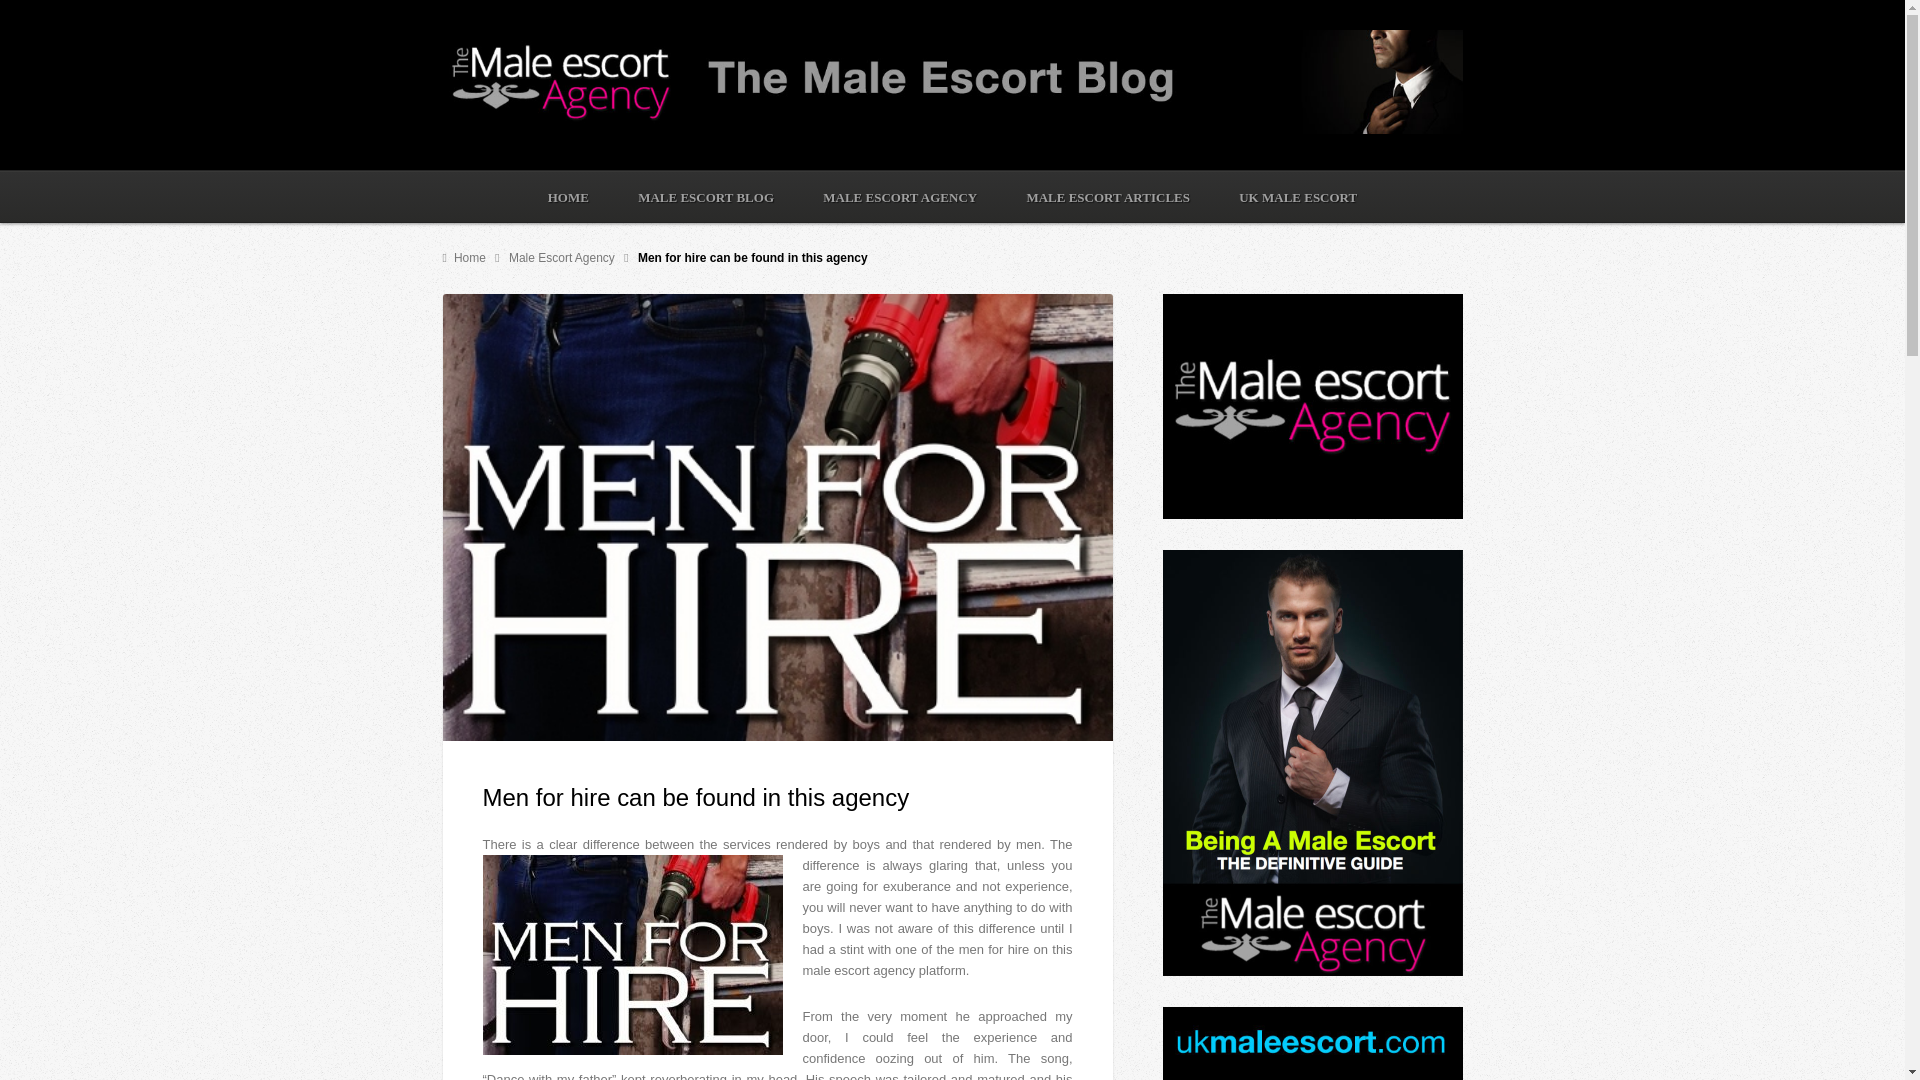  I want to click on UK MALE ESCORT, so click(1298, 196).